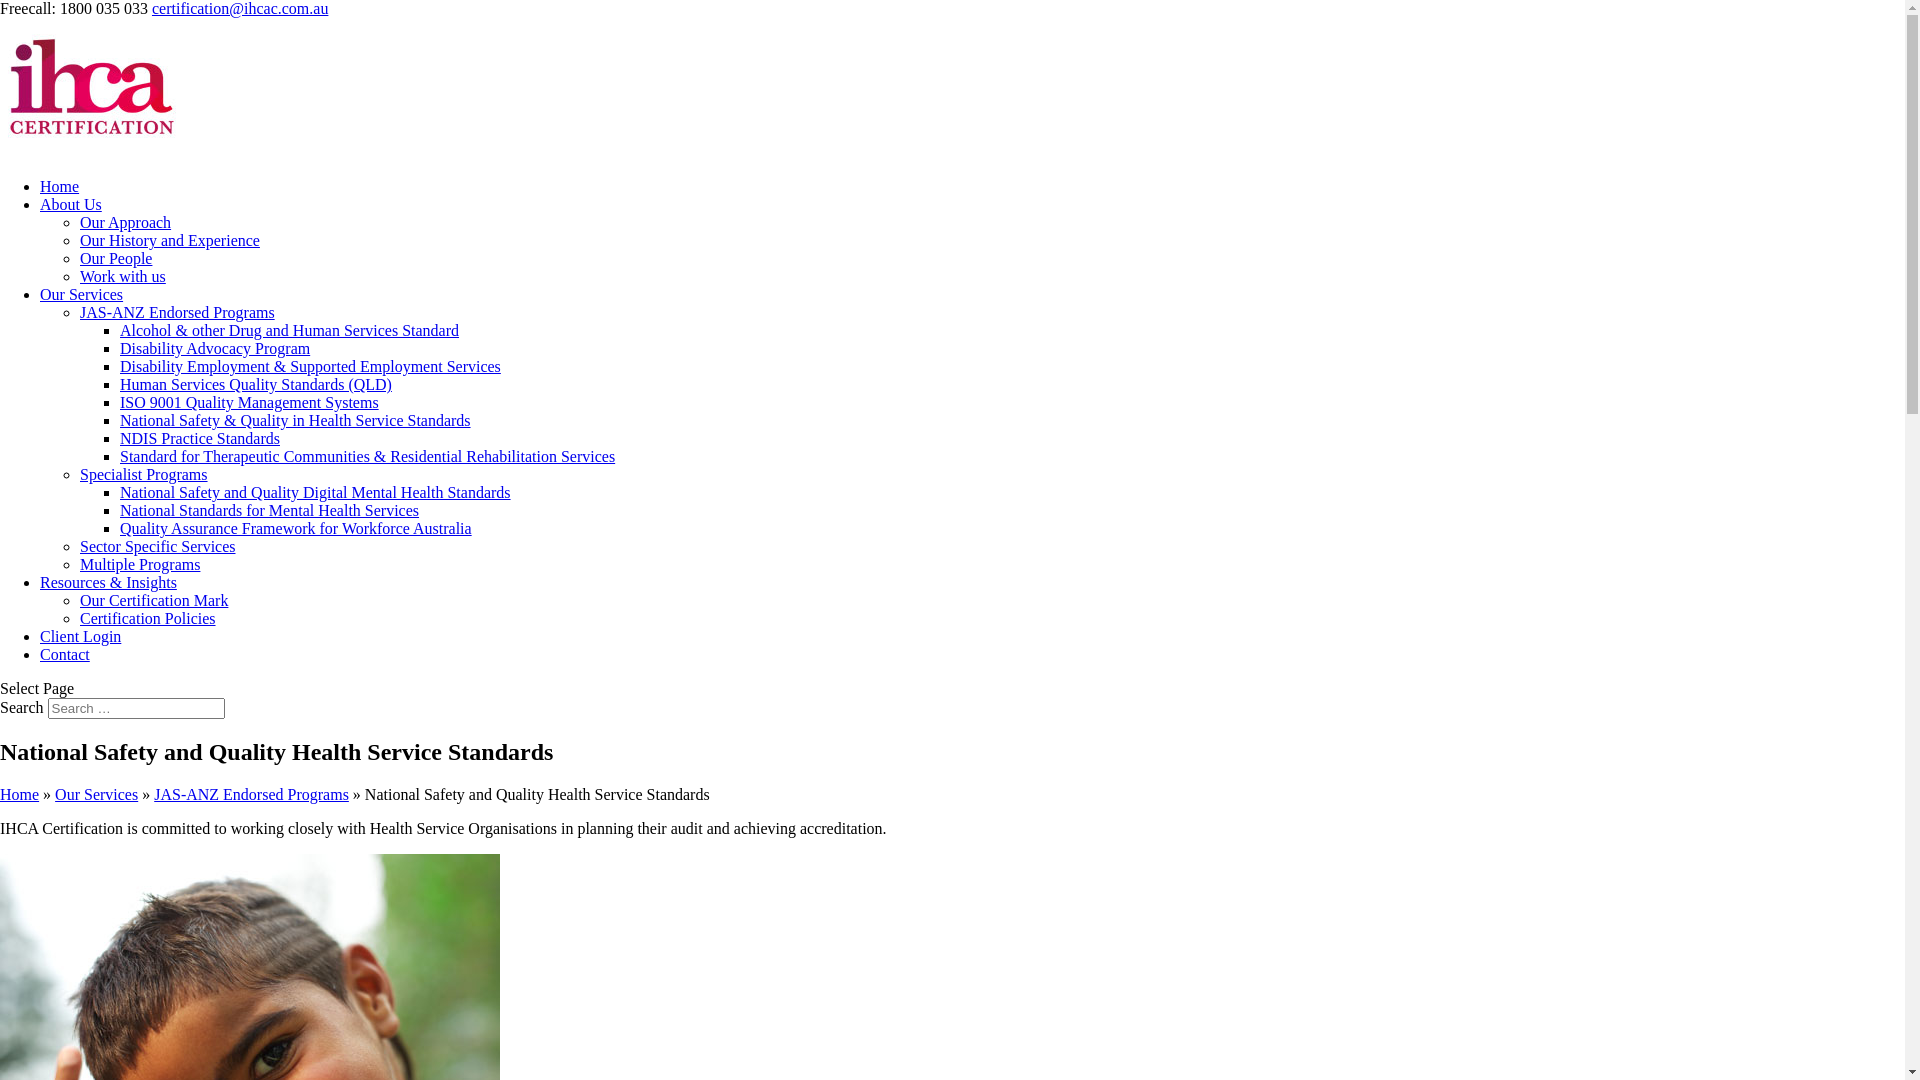 This screenshot has height=1080, width=1920. I want to click on JAS-ANZ Endorsed Programs, so click(252, 794).